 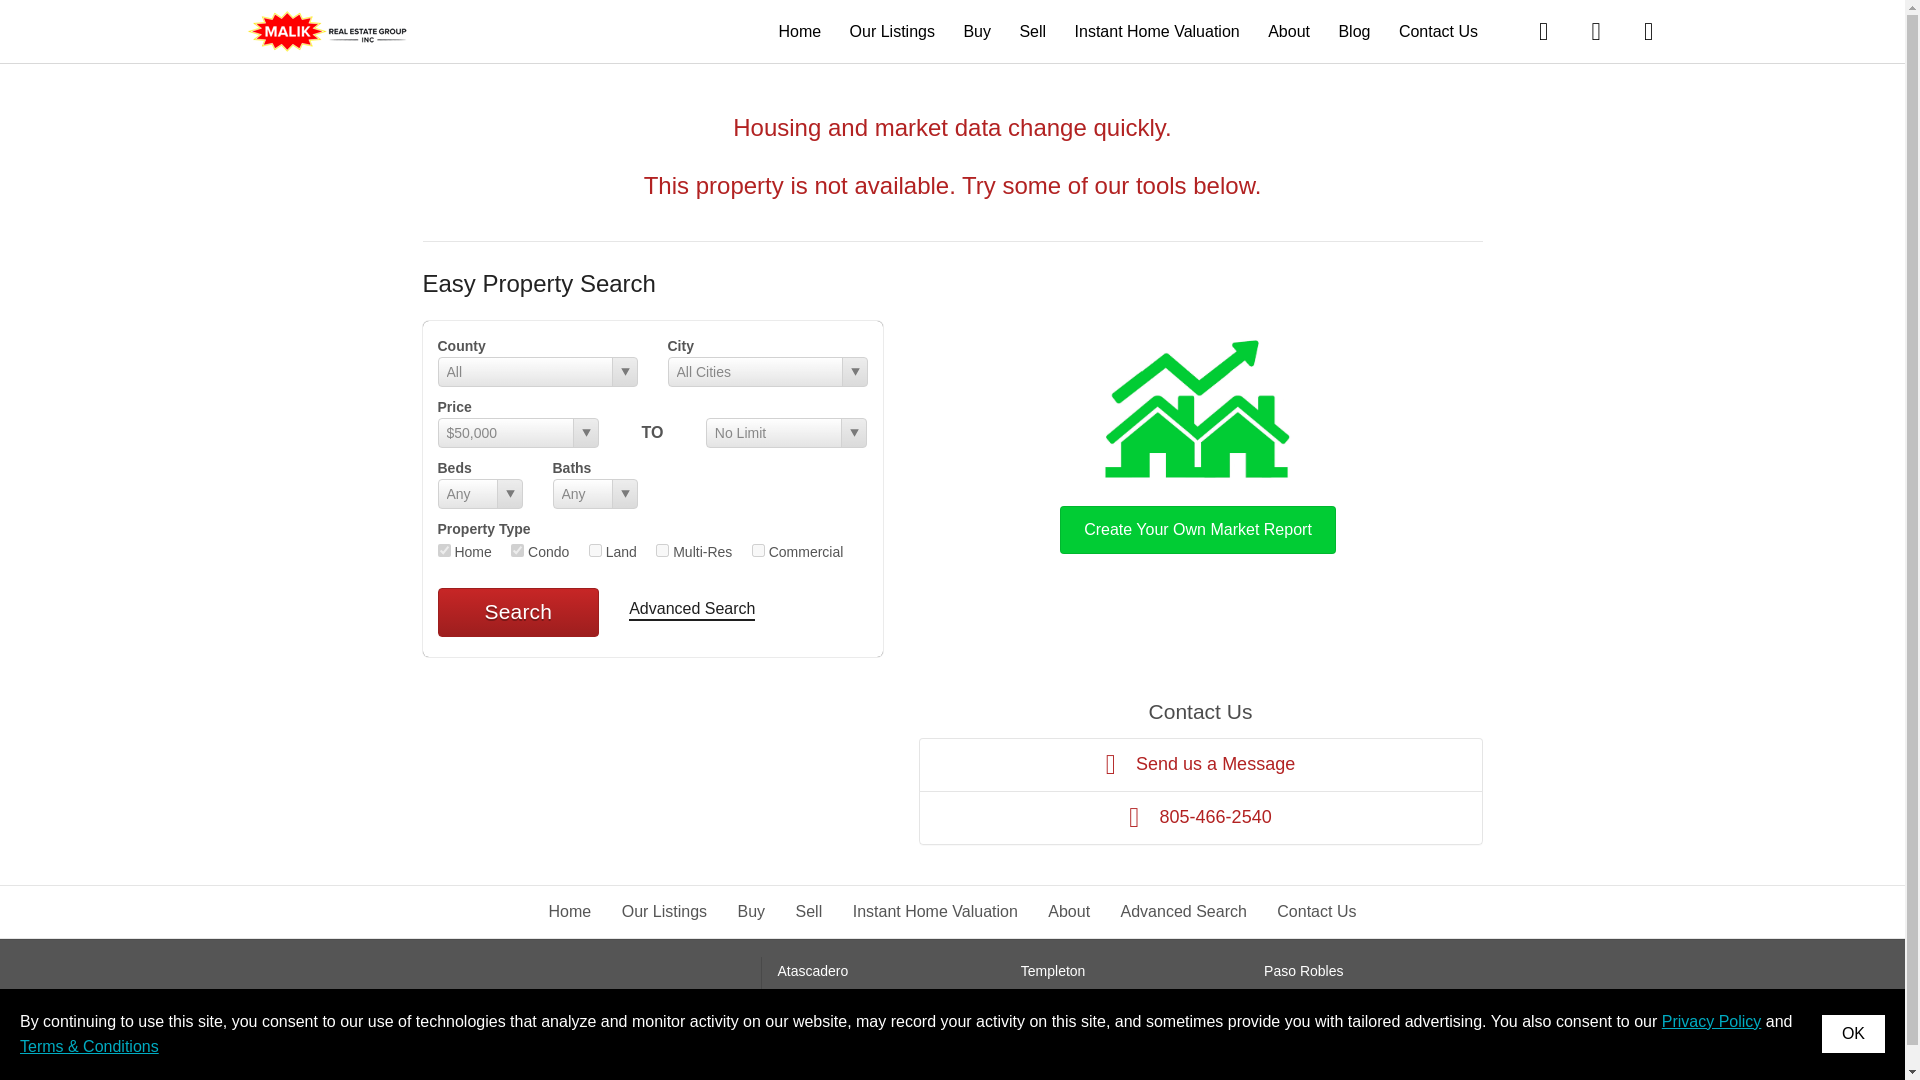 What do you see at coordinates (829, 1000) in the screenshot?
I see `San Luis Obispo` at bounding box center [829, 1000].